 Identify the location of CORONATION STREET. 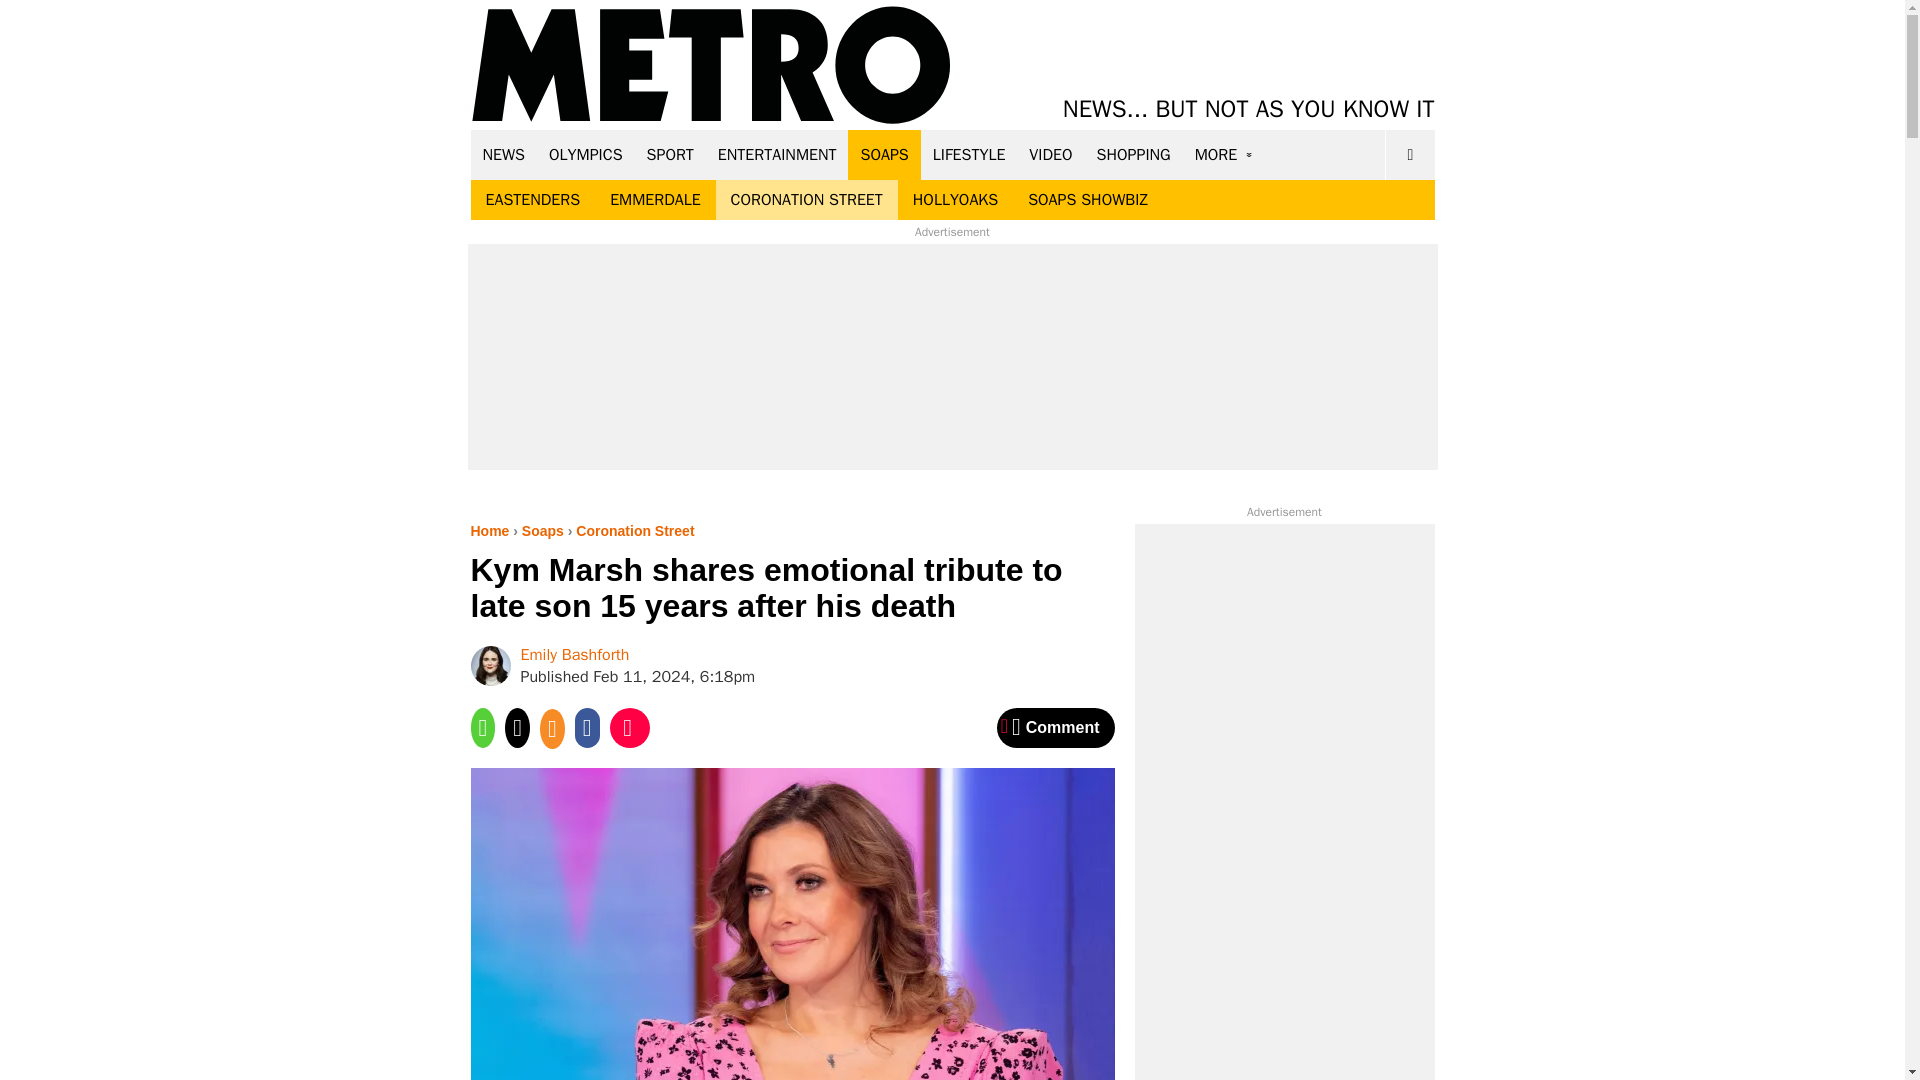
(807, 200).